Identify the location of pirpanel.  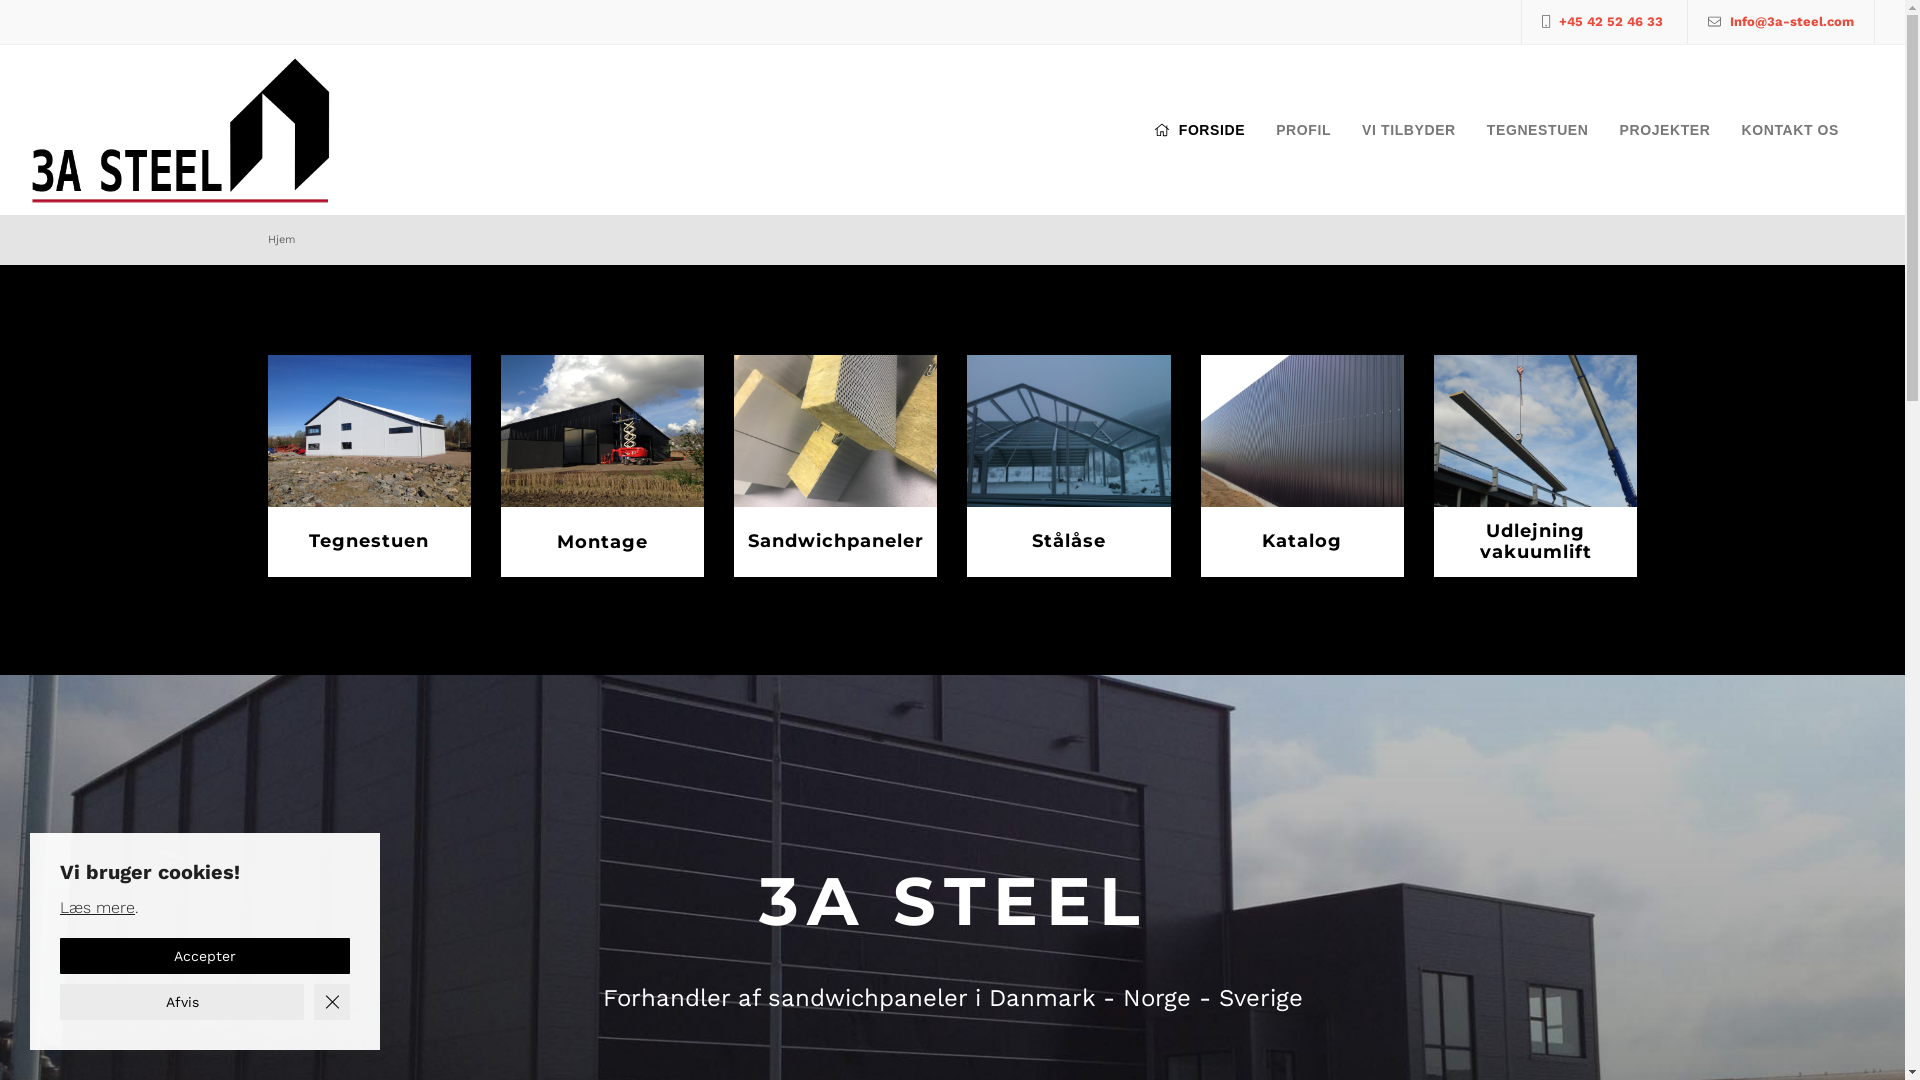
(370, 466).